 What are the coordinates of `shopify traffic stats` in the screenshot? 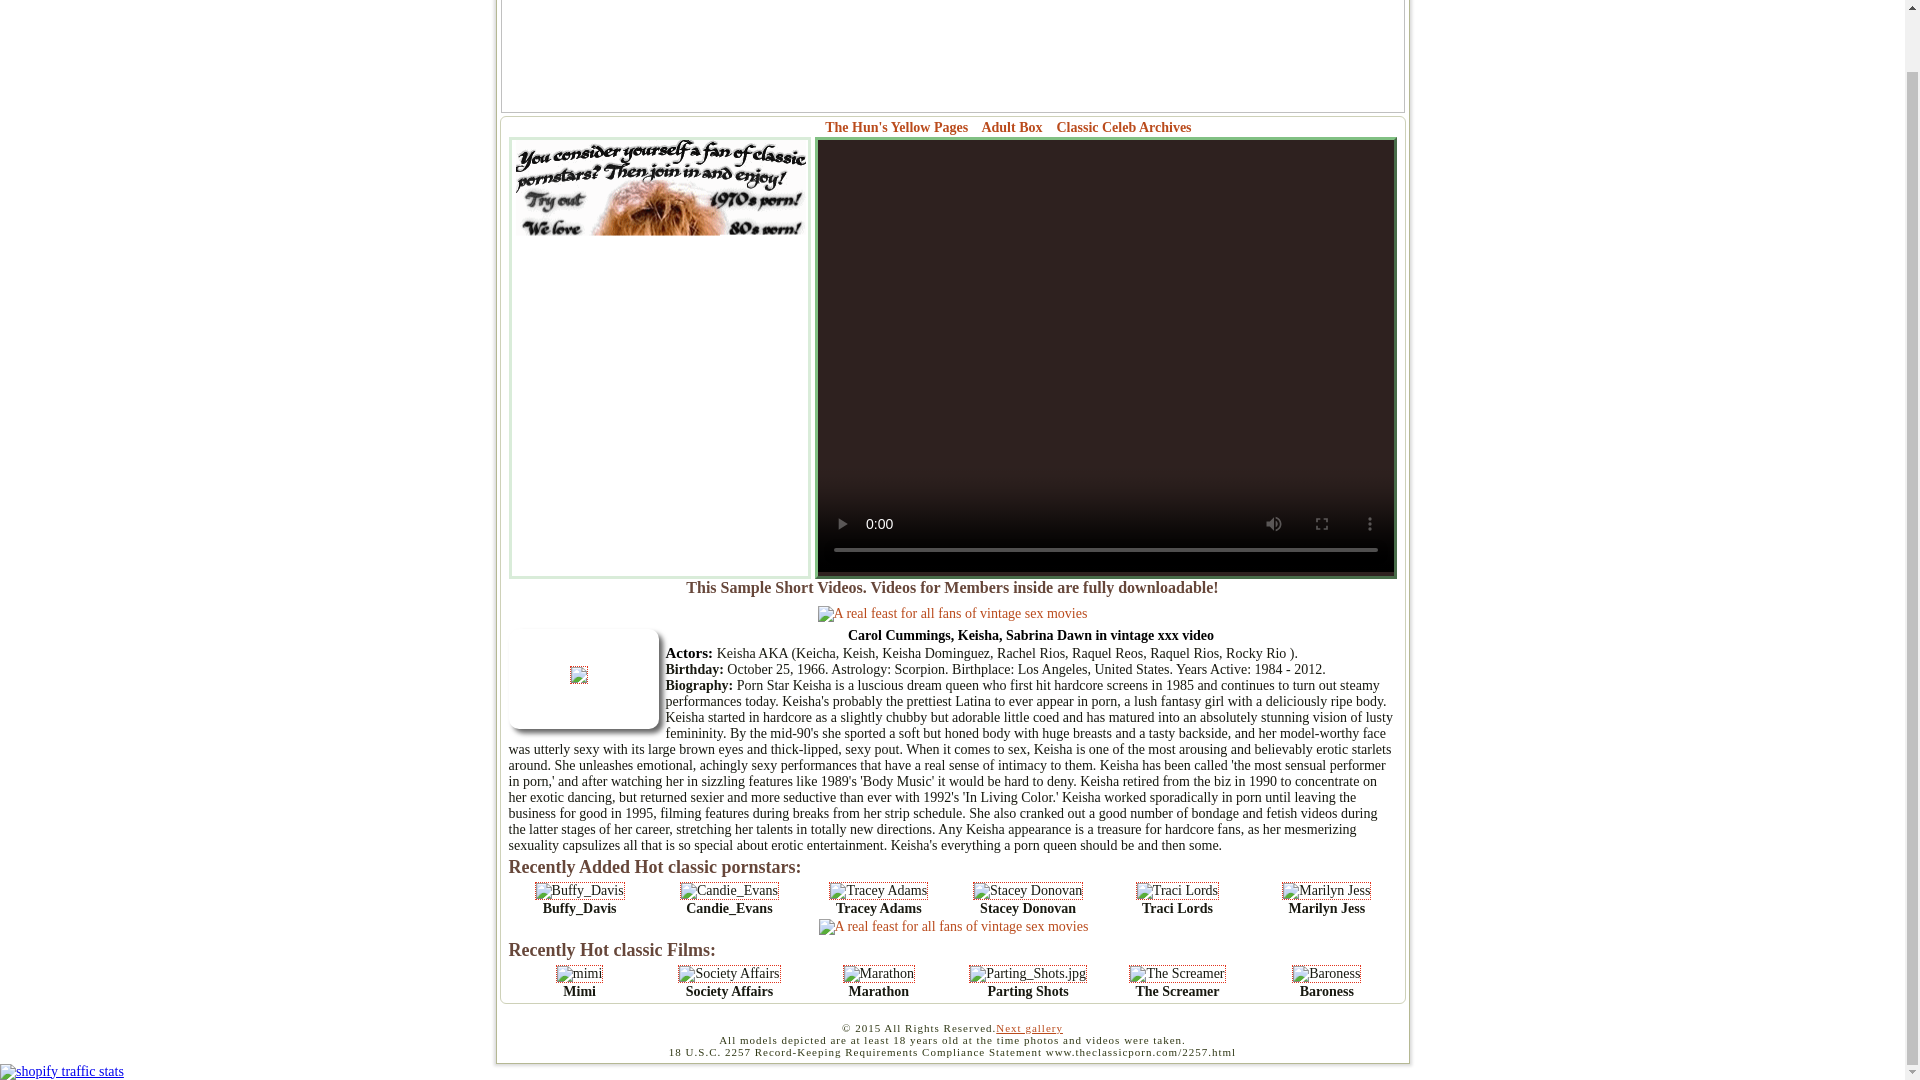 It's located at (62, 1070).